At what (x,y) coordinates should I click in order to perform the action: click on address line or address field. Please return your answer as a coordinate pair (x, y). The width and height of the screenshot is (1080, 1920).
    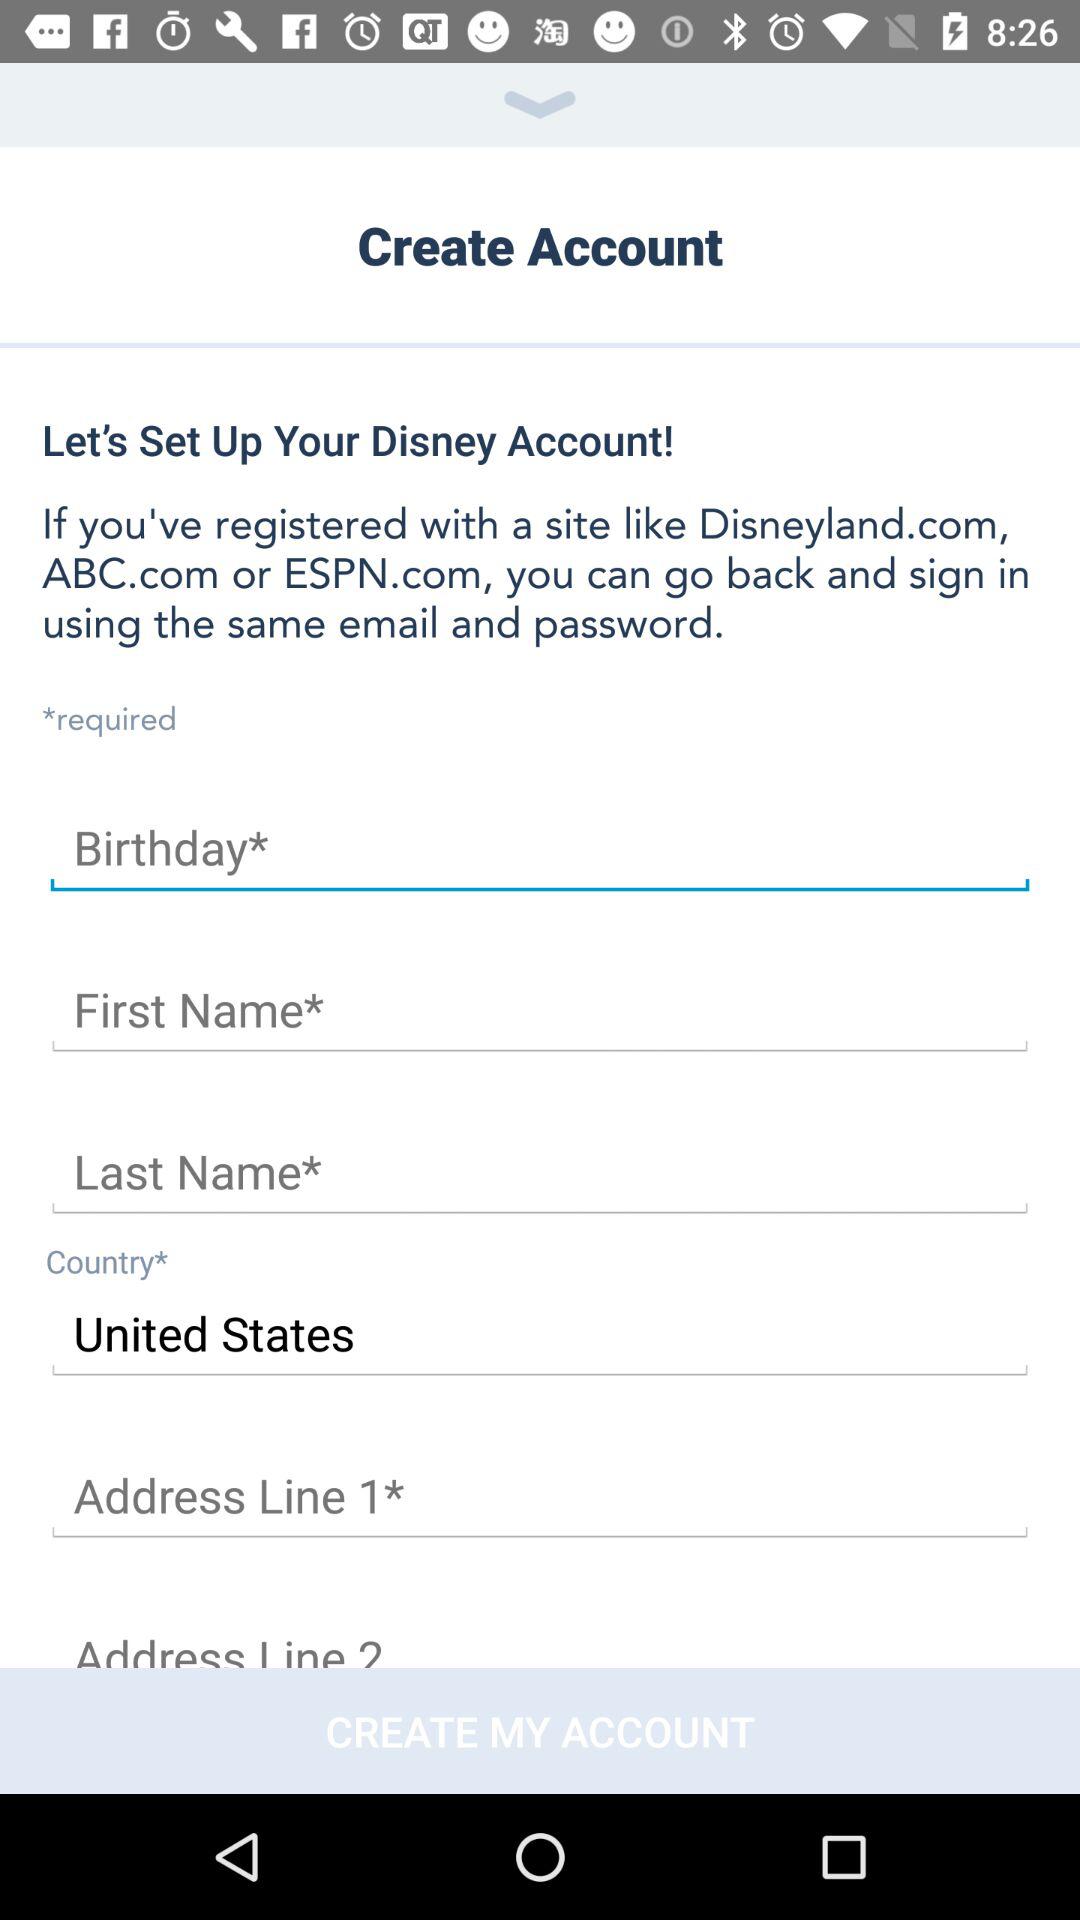
    Looking at the image, I should click on (540, 1637).